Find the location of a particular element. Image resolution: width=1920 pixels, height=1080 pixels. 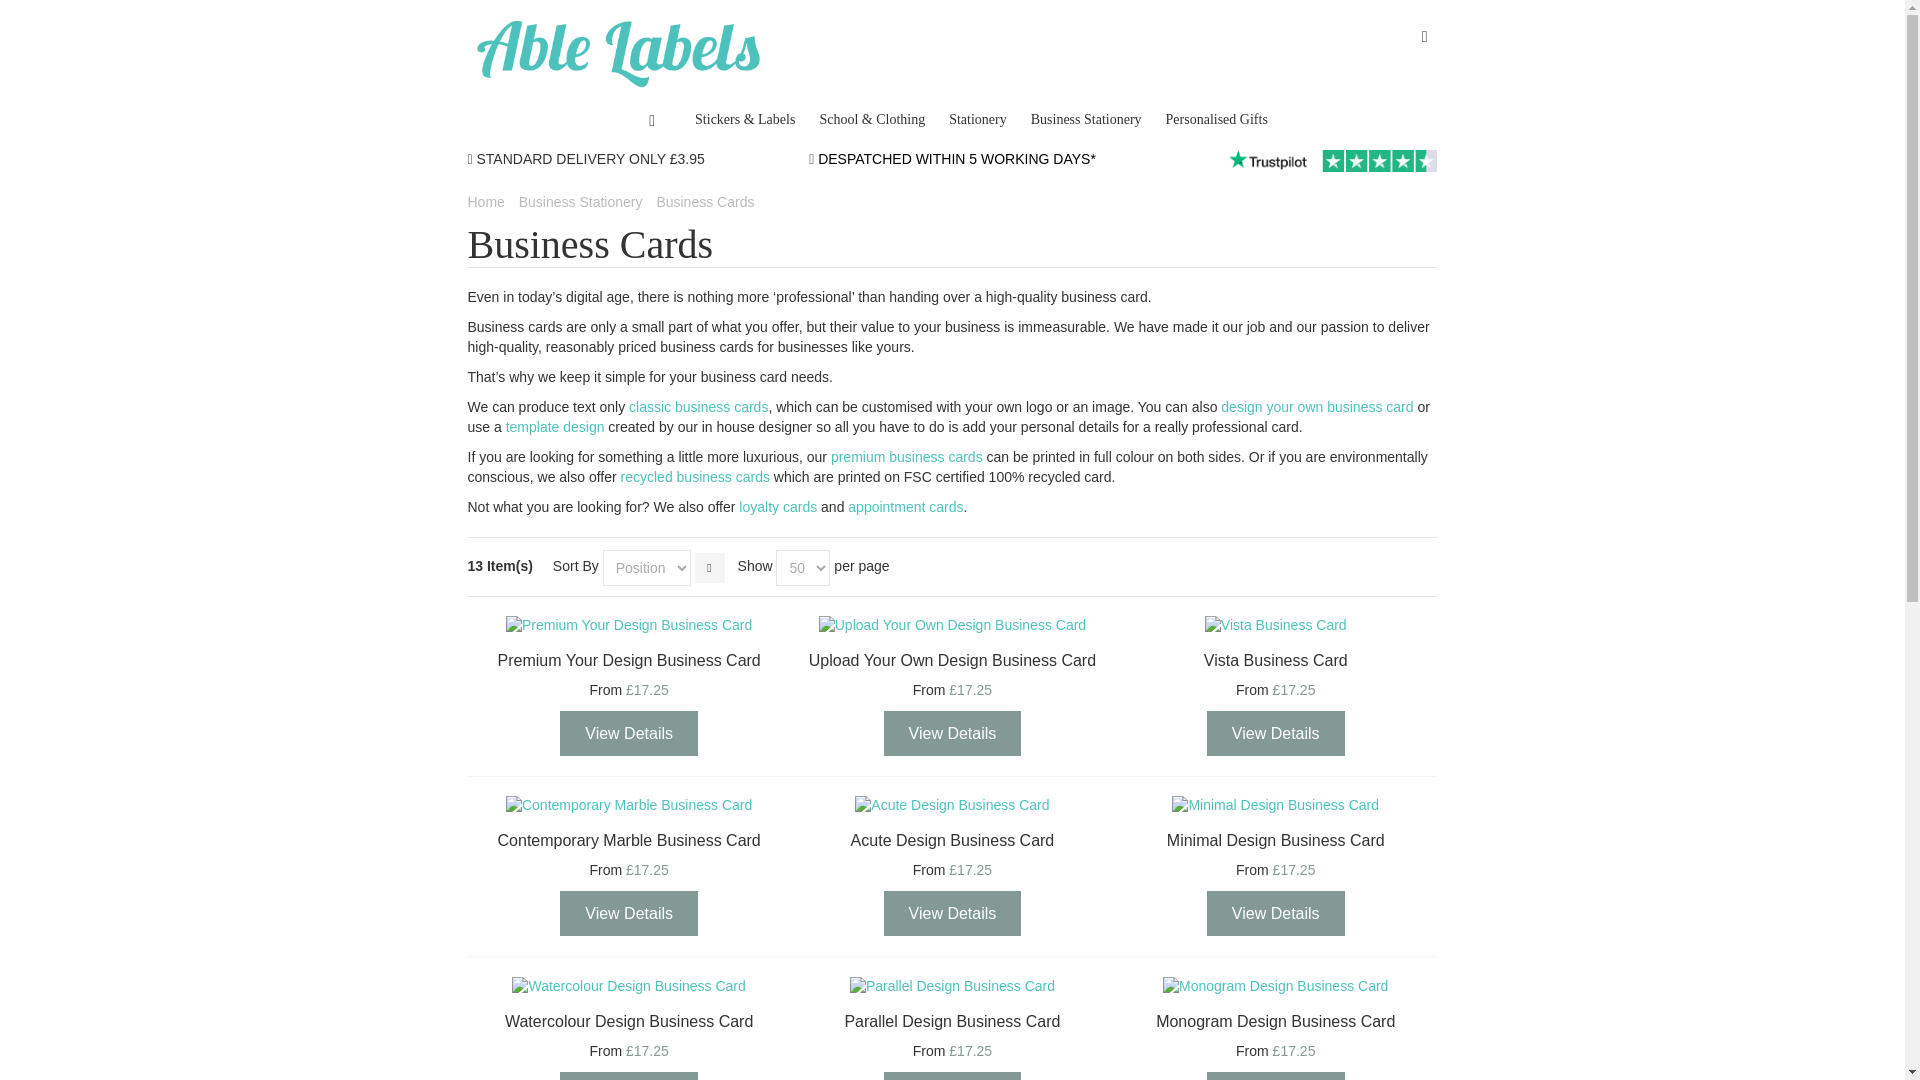

Set Descending Direction is located at coordinates (710, 566).